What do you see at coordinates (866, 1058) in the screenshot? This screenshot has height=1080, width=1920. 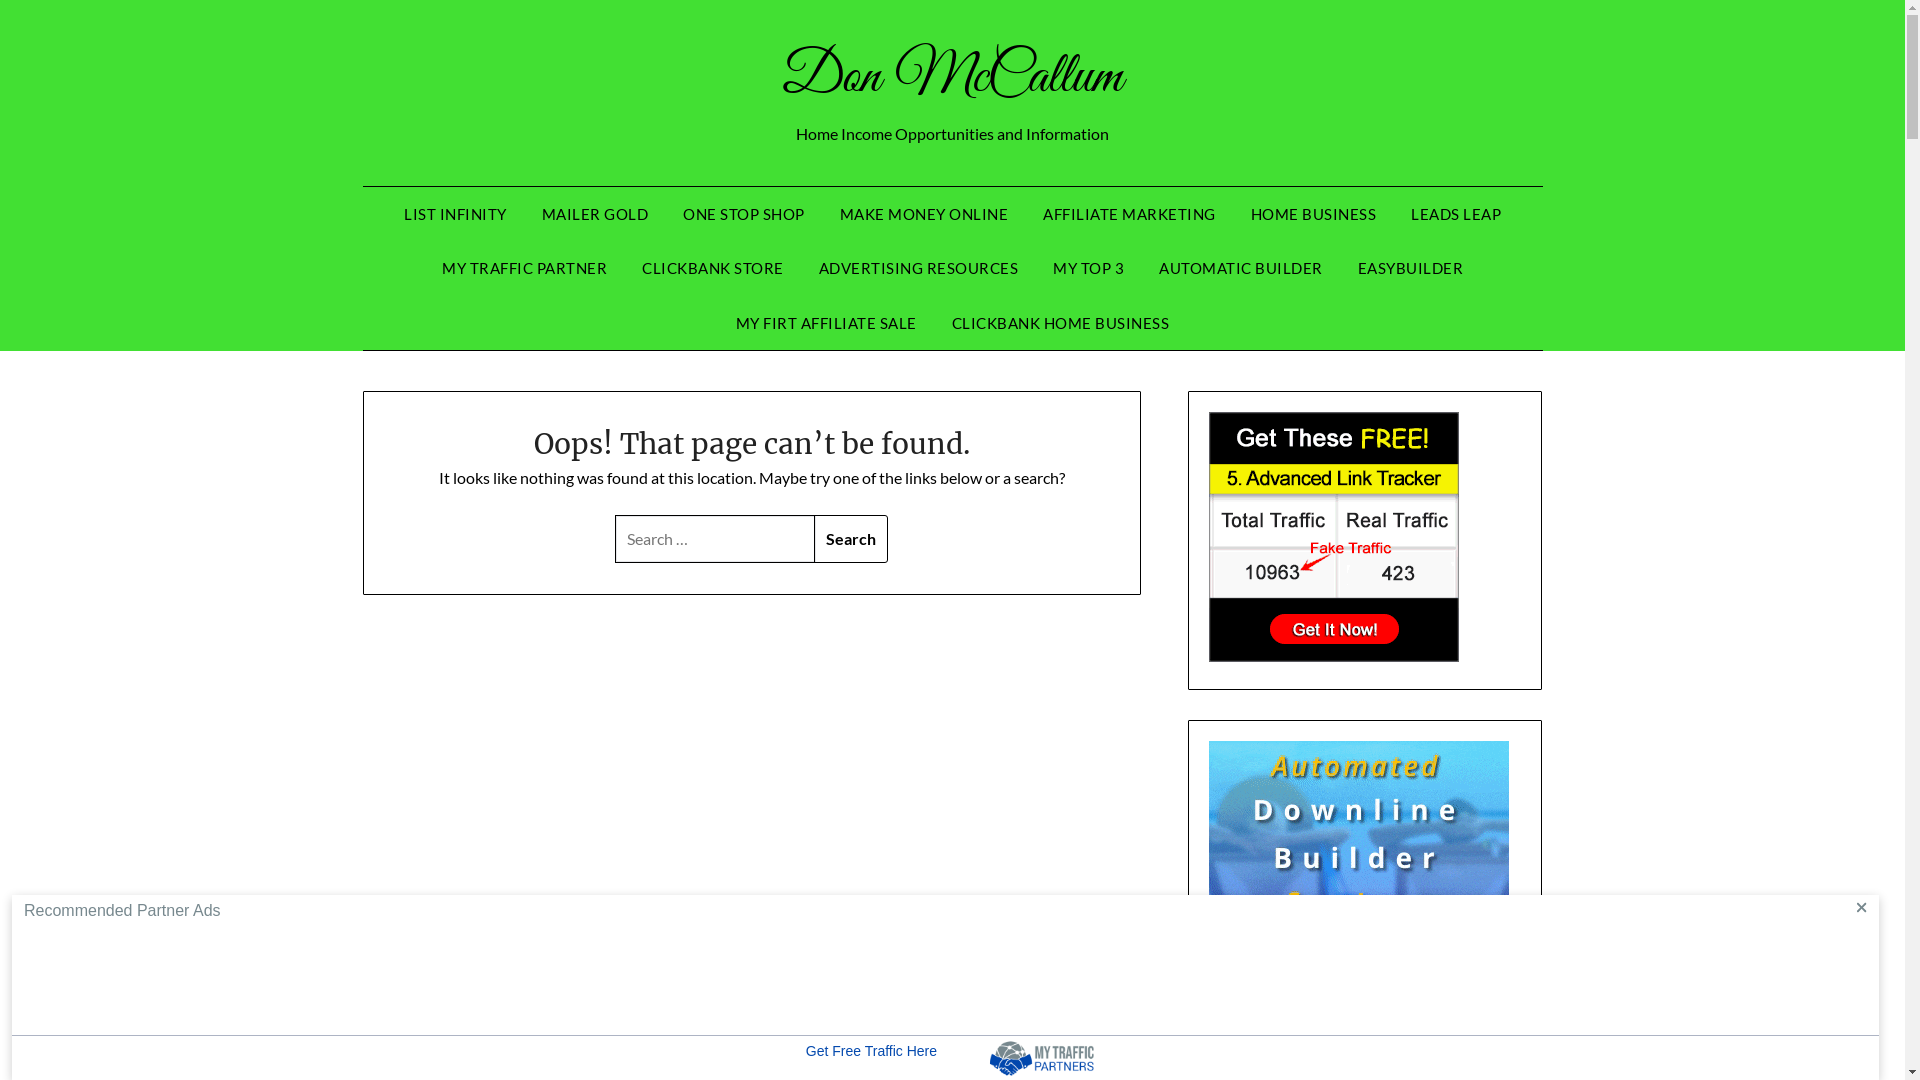 I see `Get Free Traffic Here` at bounding box center [866, 1058].